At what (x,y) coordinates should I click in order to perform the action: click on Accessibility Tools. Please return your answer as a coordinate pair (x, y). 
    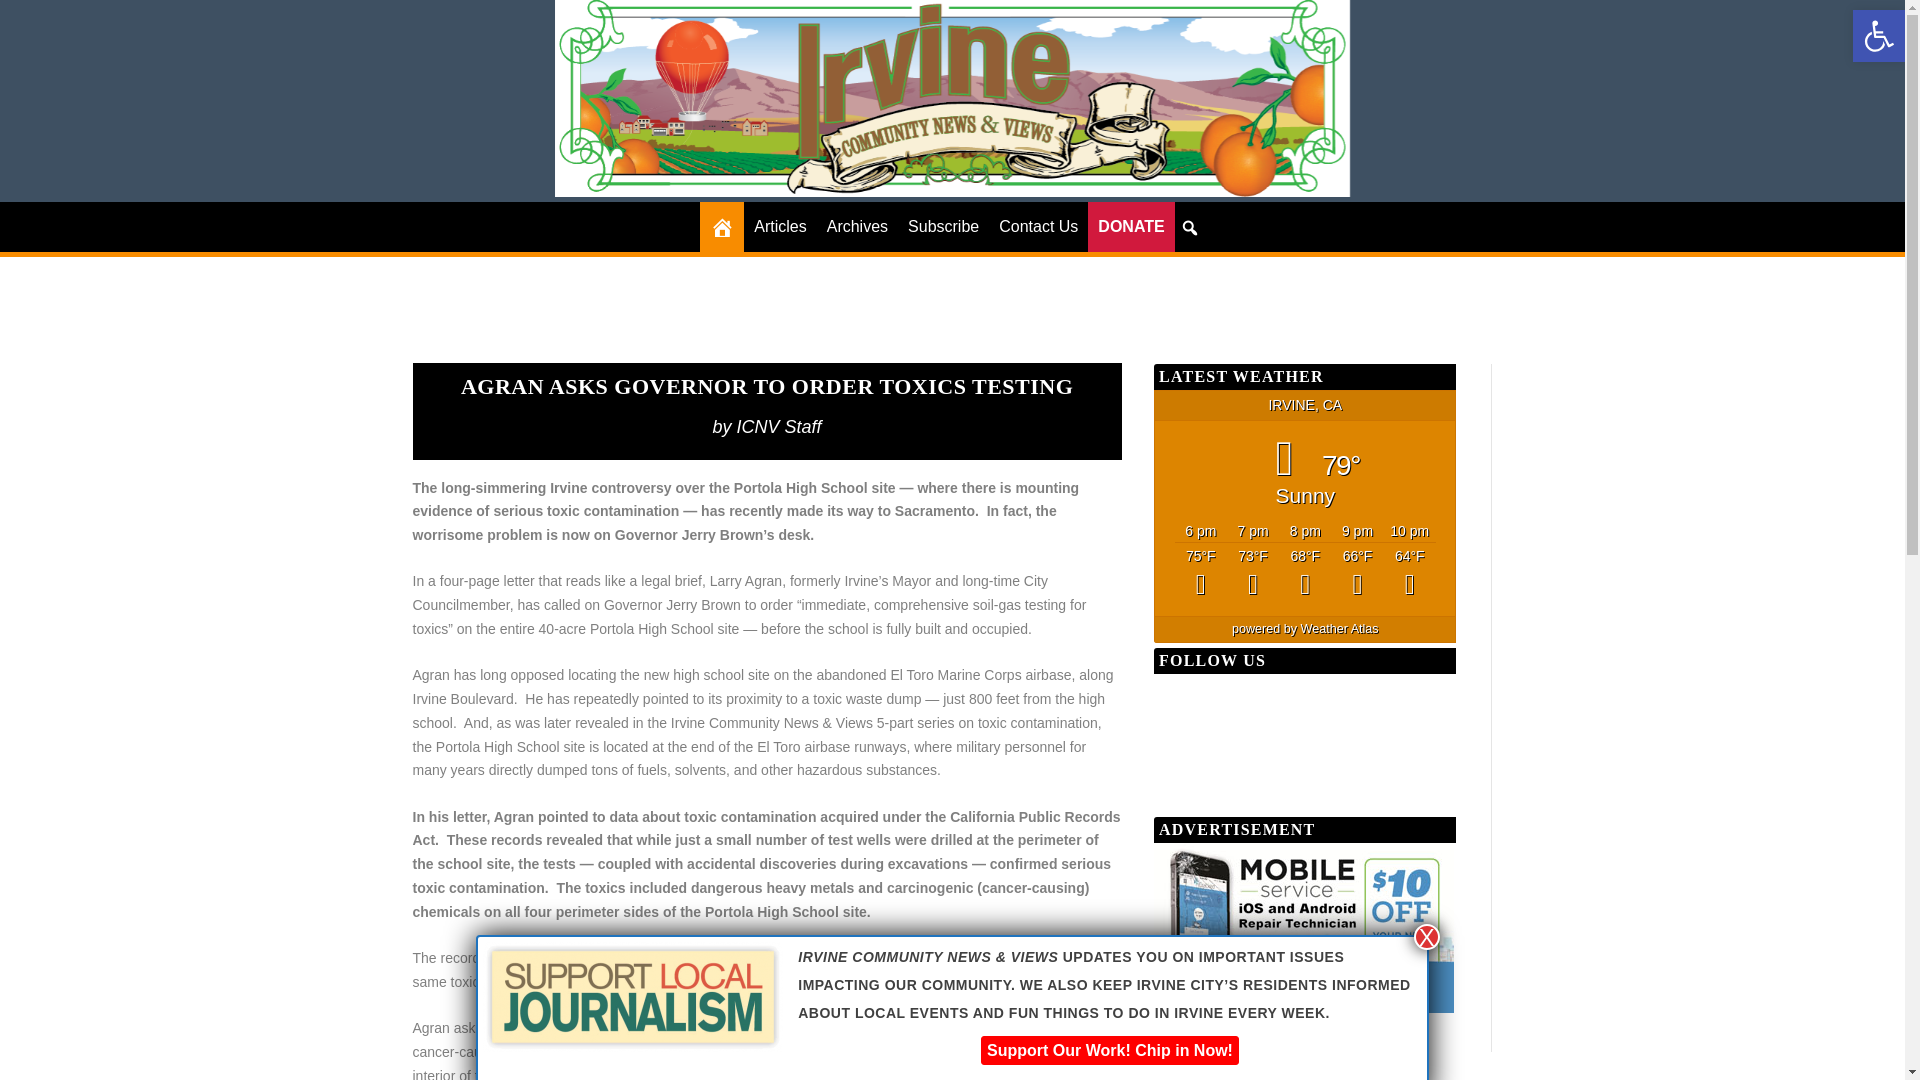
    Looking at the image, I should click on (1878, 36).